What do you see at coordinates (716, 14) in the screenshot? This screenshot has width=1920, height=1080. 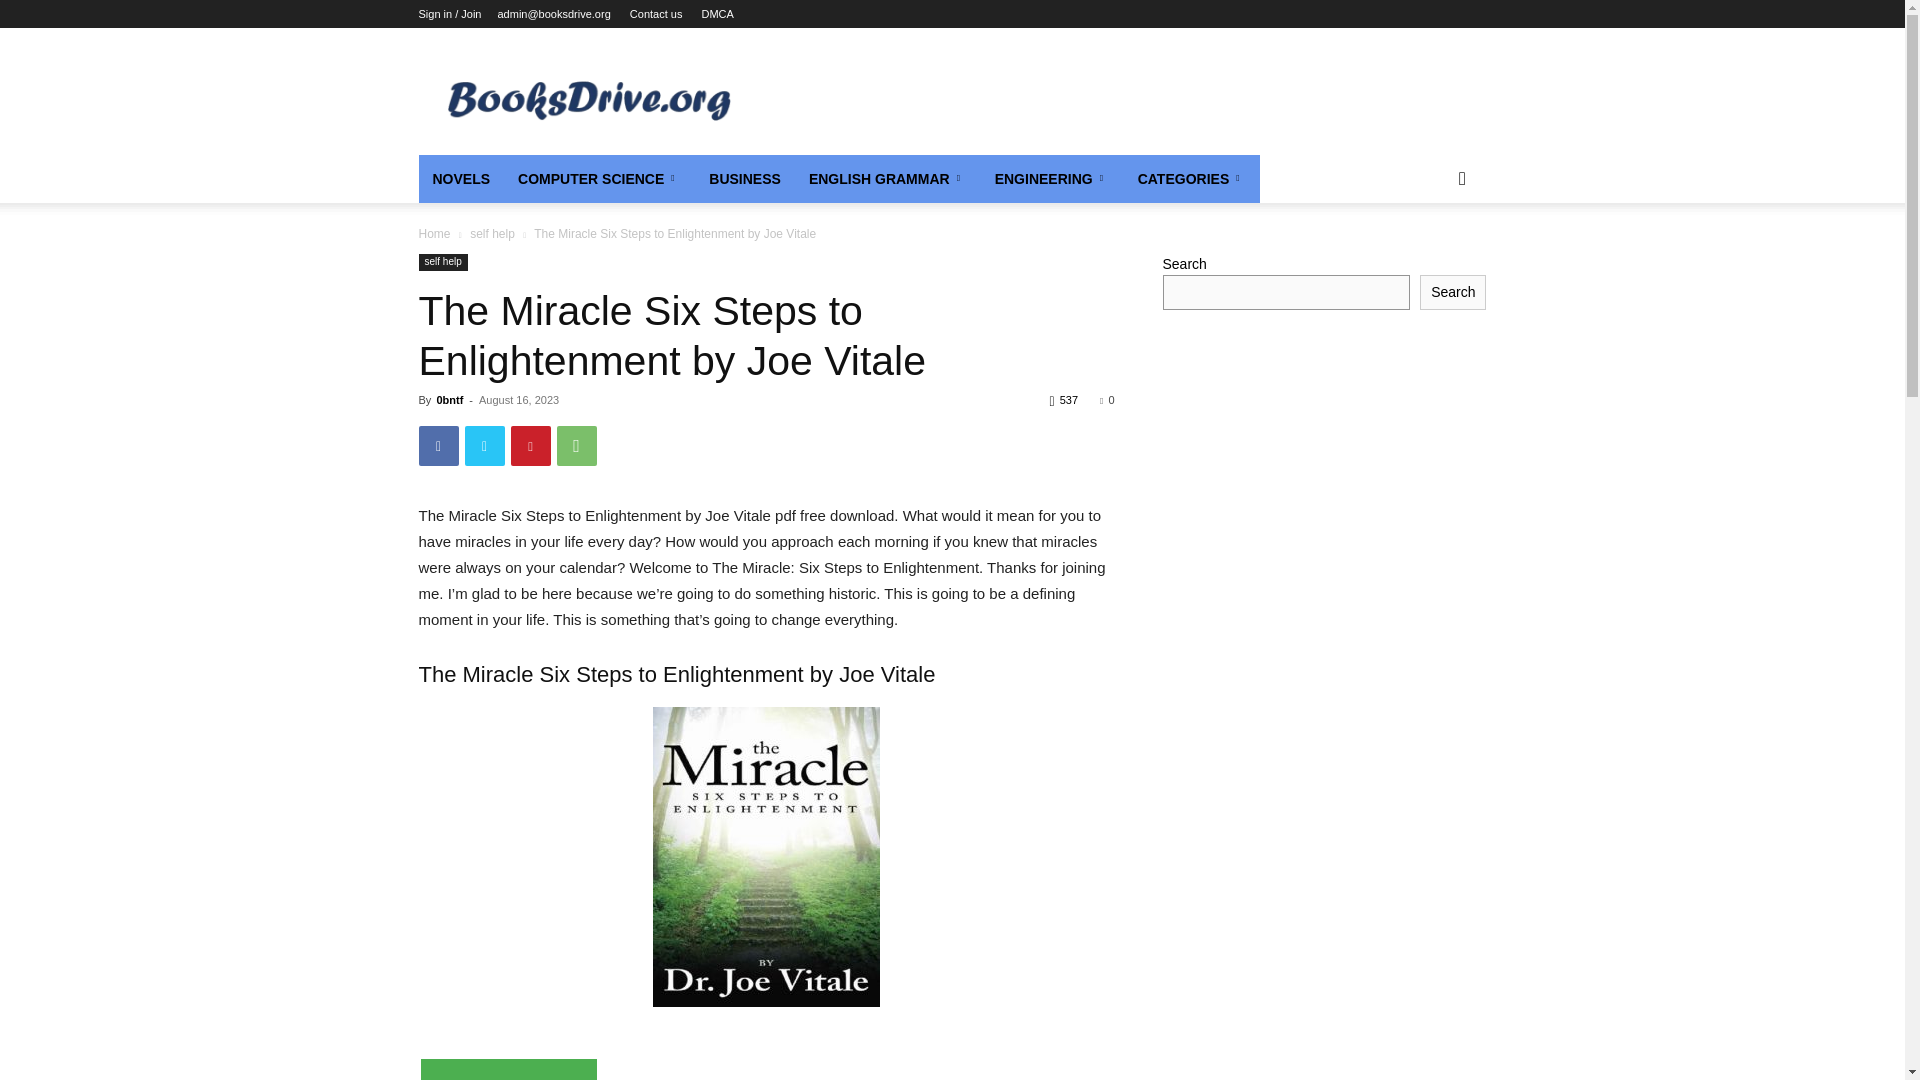 I see `DMCA` at bounding box center [716, 14].